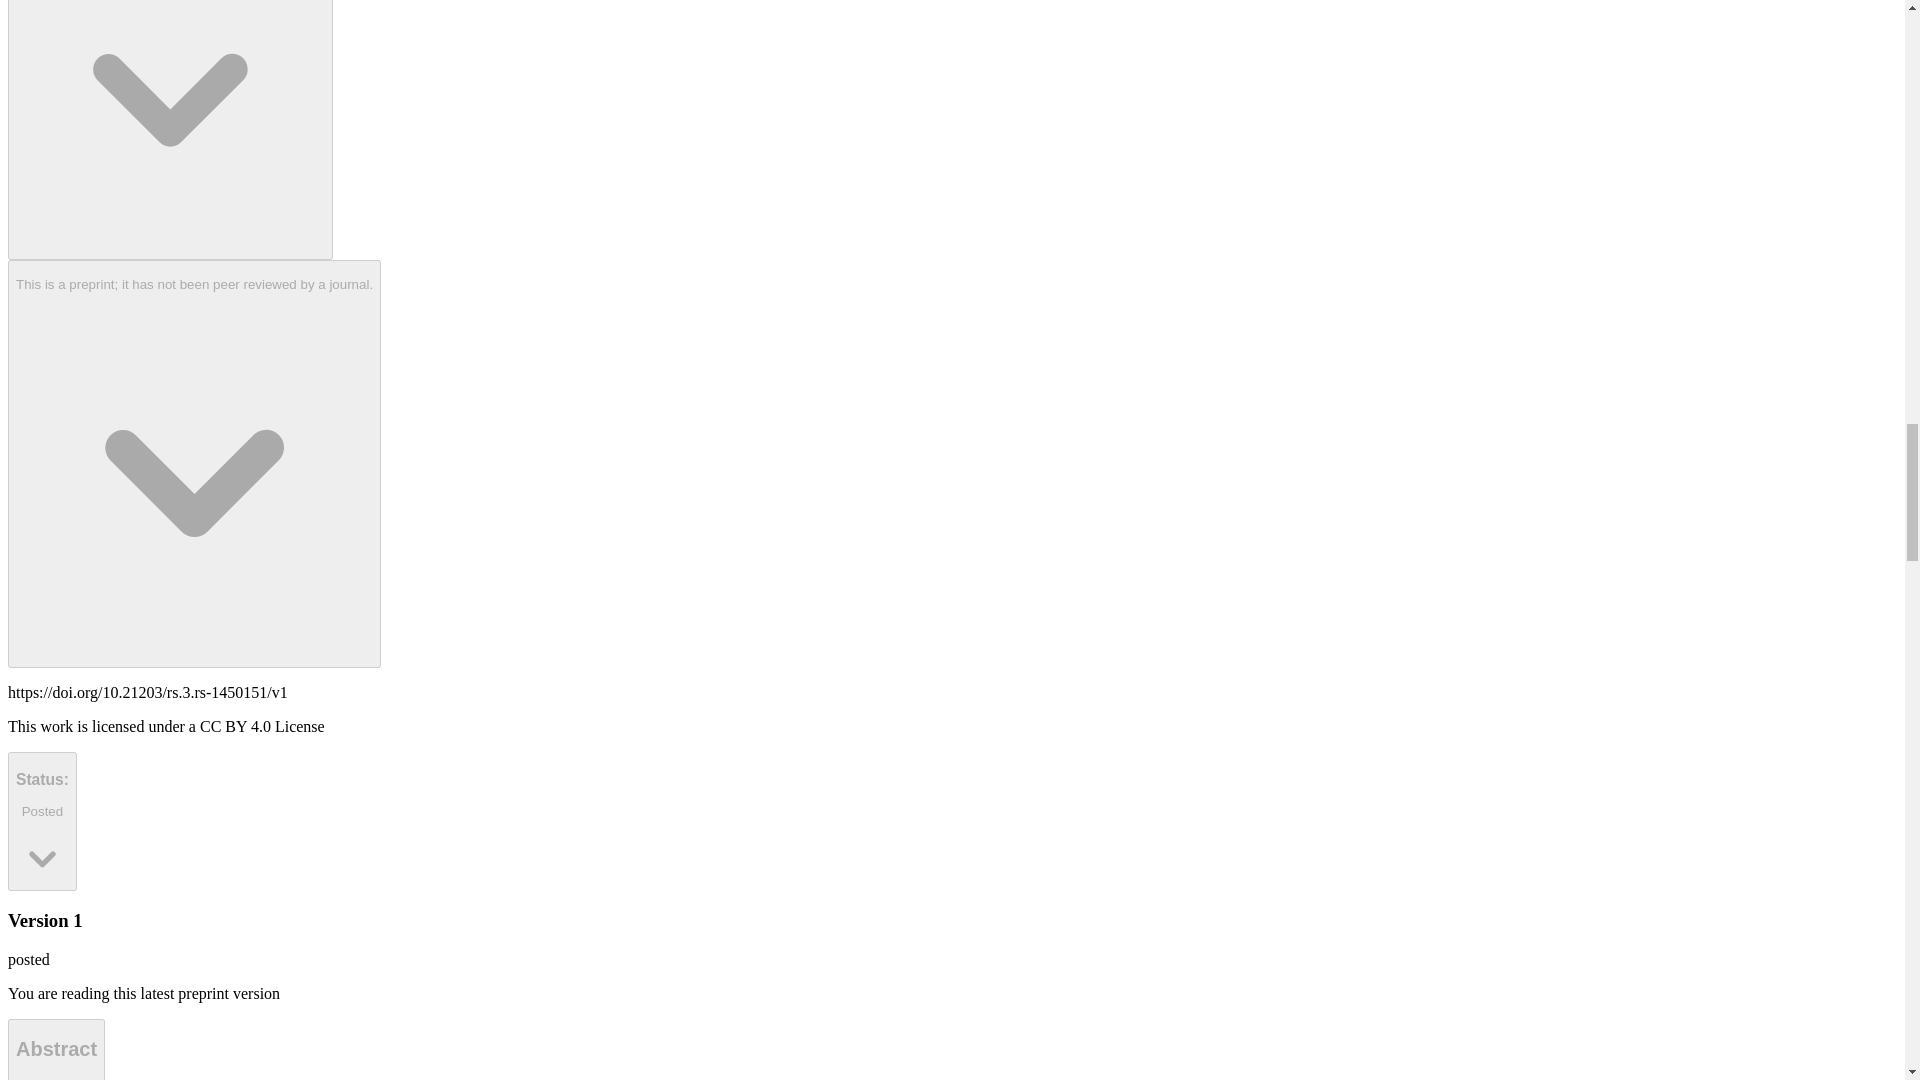 The height and width of the screenshot is (1080, 1920). Describe the element at coordinates (42, 821) in the screenshot. I see `Abstract` at that location.